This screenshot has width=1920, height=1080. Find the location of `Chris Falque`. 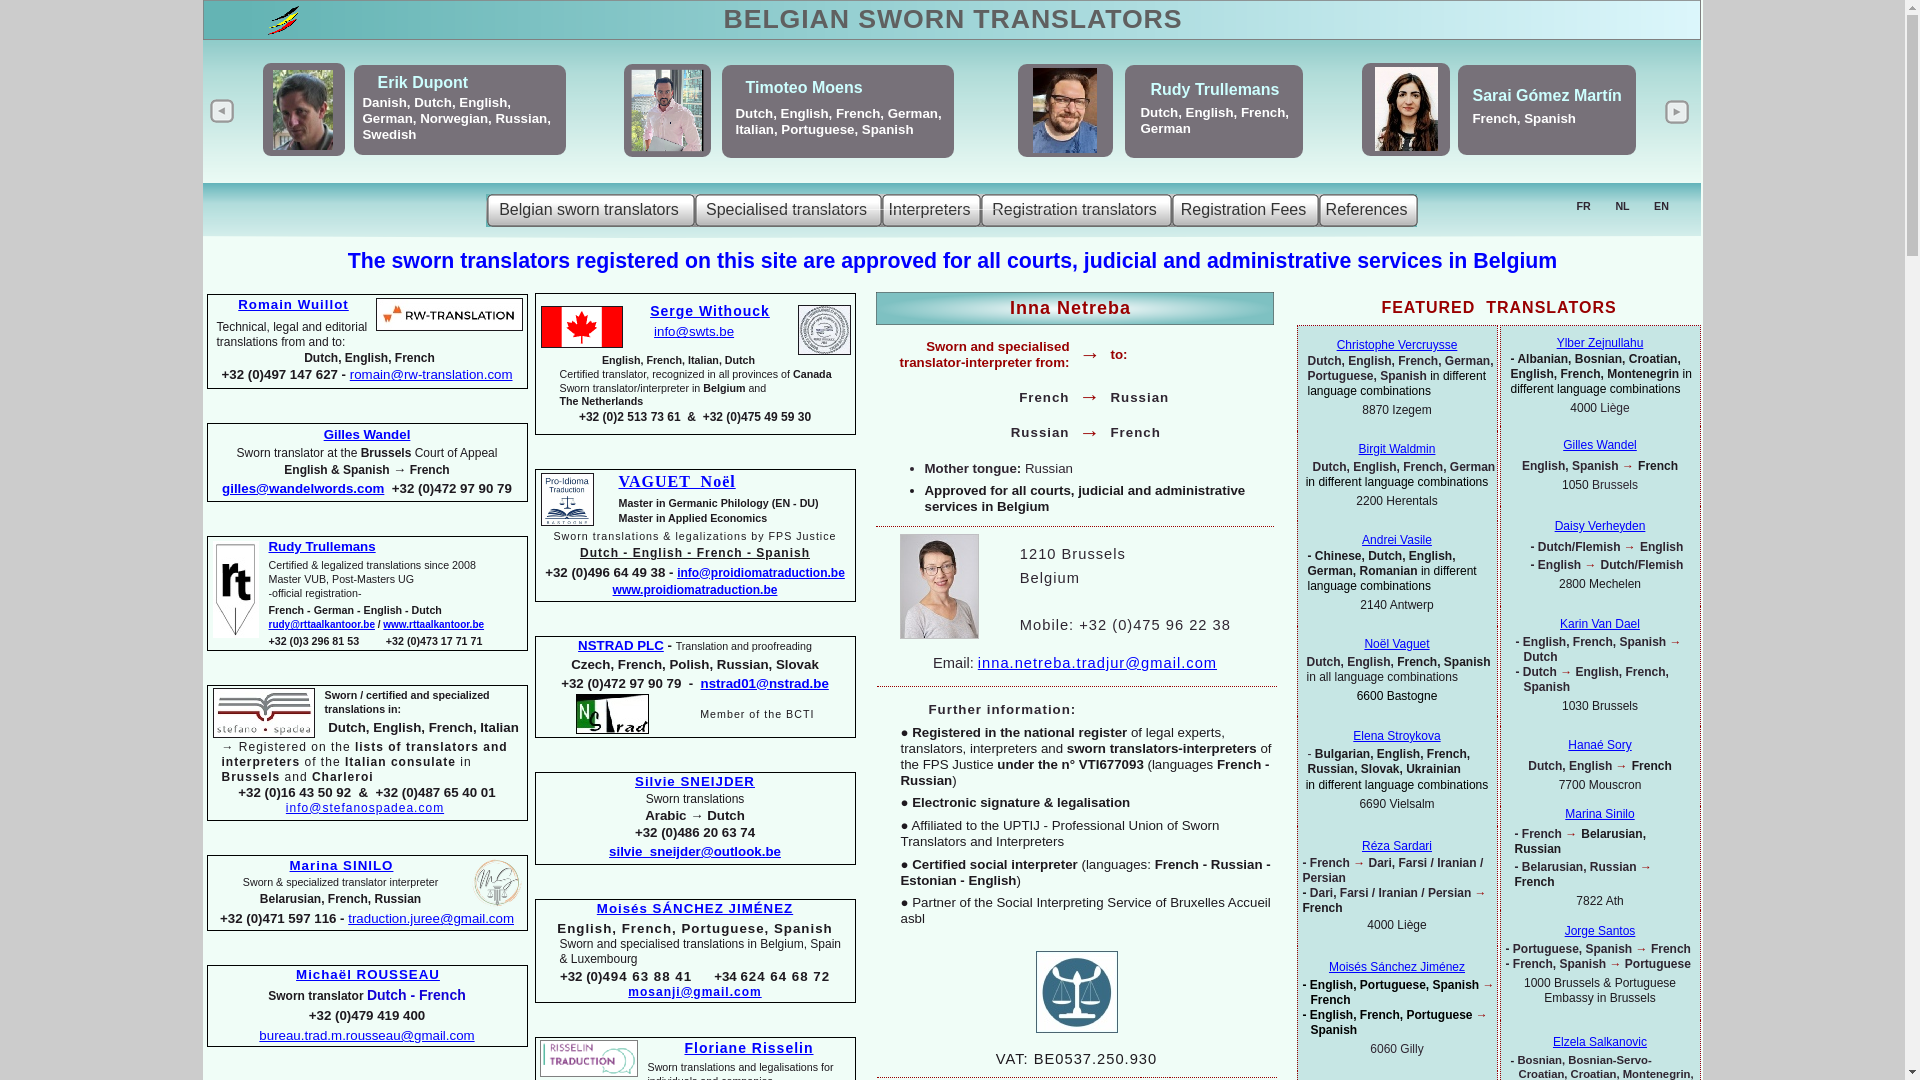

Chris Falque is located at coordinates (426, 88).